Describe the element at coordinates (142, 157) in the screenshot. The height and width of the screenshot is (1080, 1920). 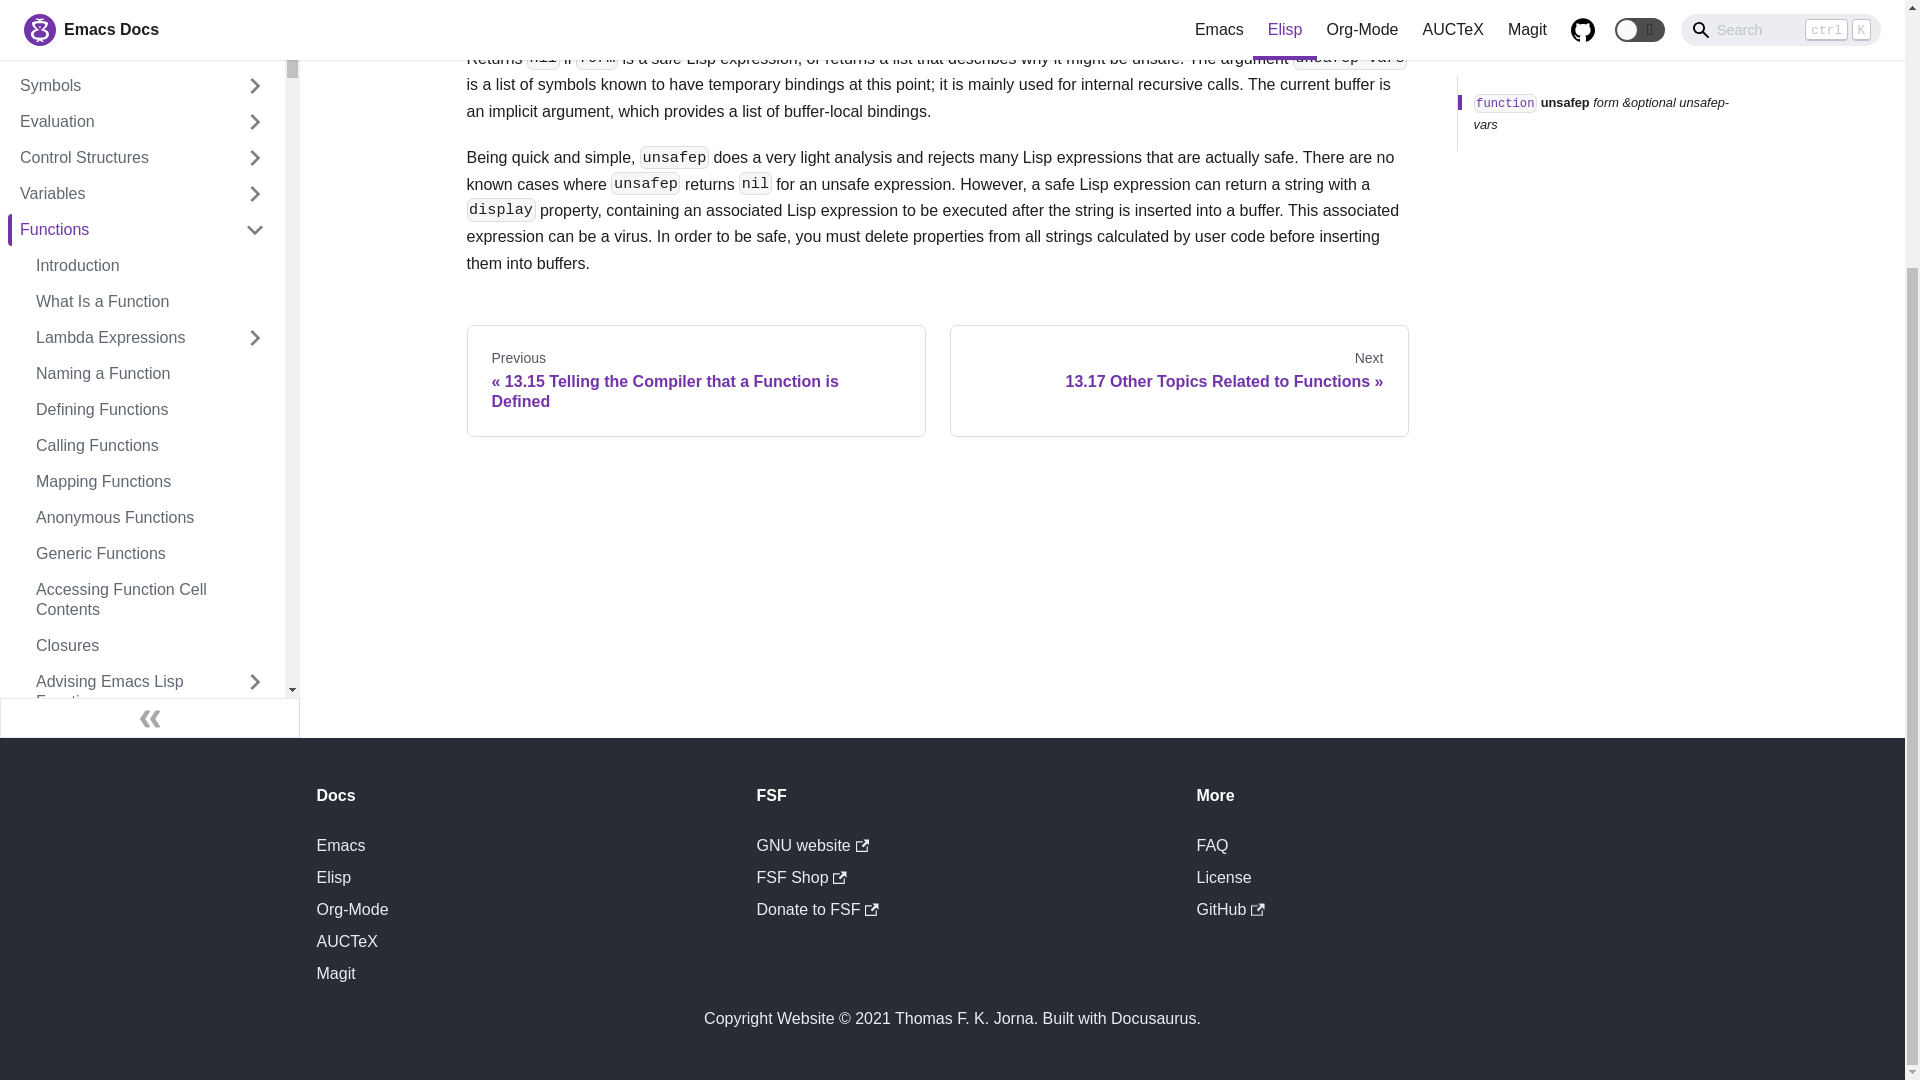
I see `Control Structures` at that location.